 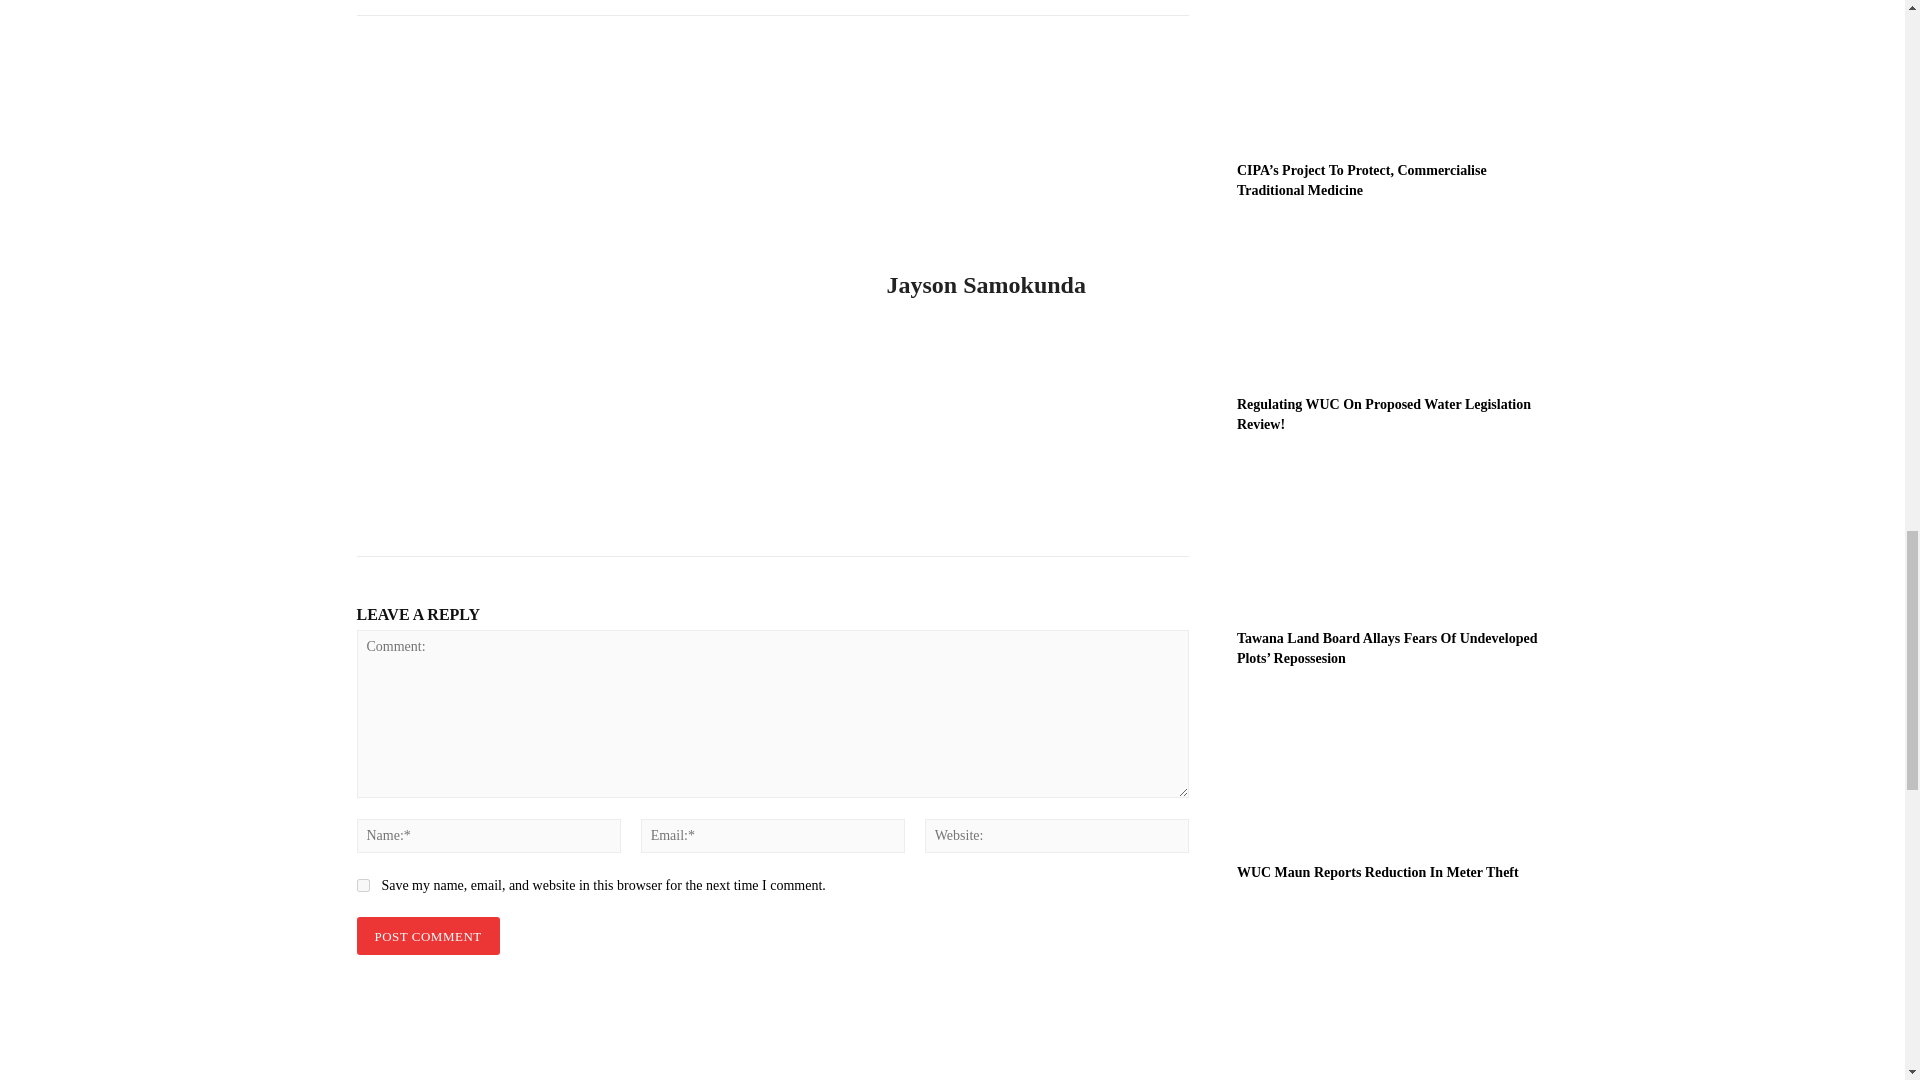 What do you see at coordinates (1392, 772) in the screenshot?
I see `WUC Maun Reports Reduction In Meter Theft` at bounding box center [1392, 772].